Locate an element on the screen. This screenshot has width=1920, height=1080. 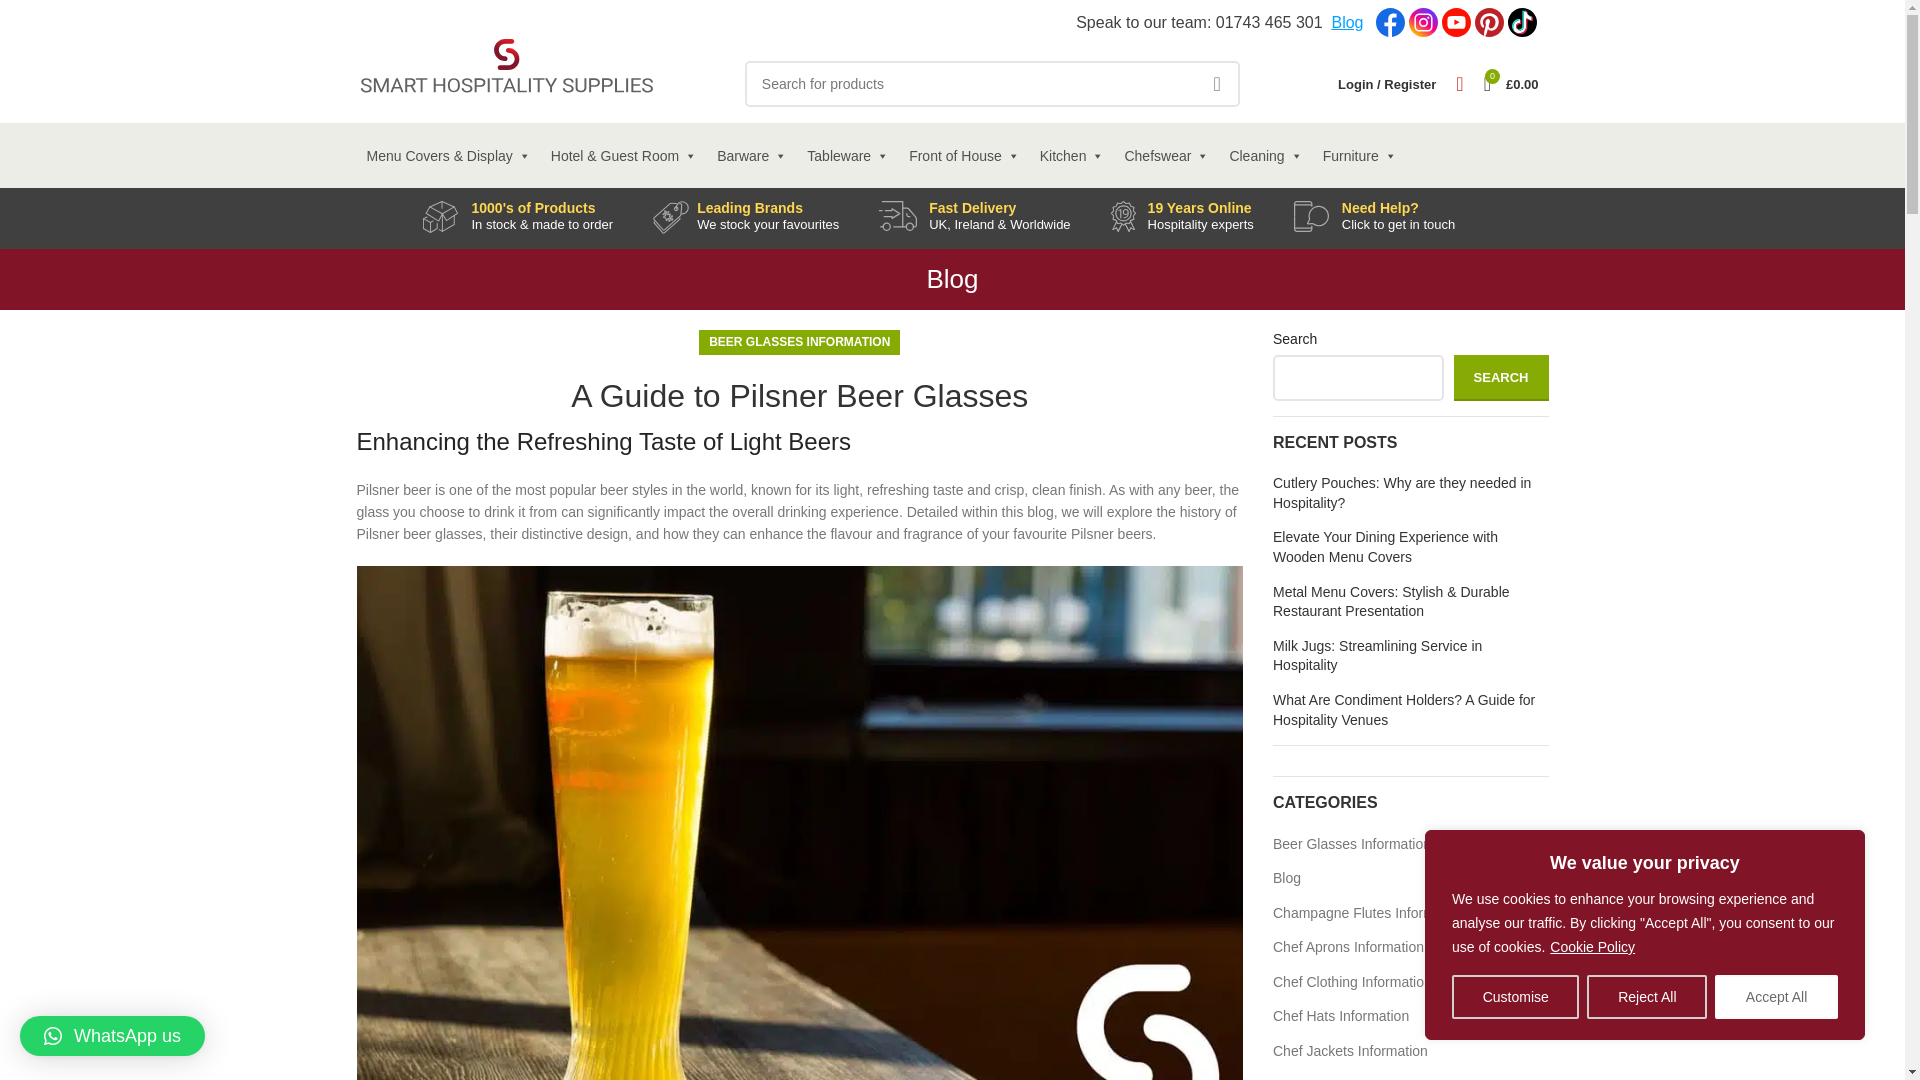
Shopping cart is located at coordinates (1512, 83).